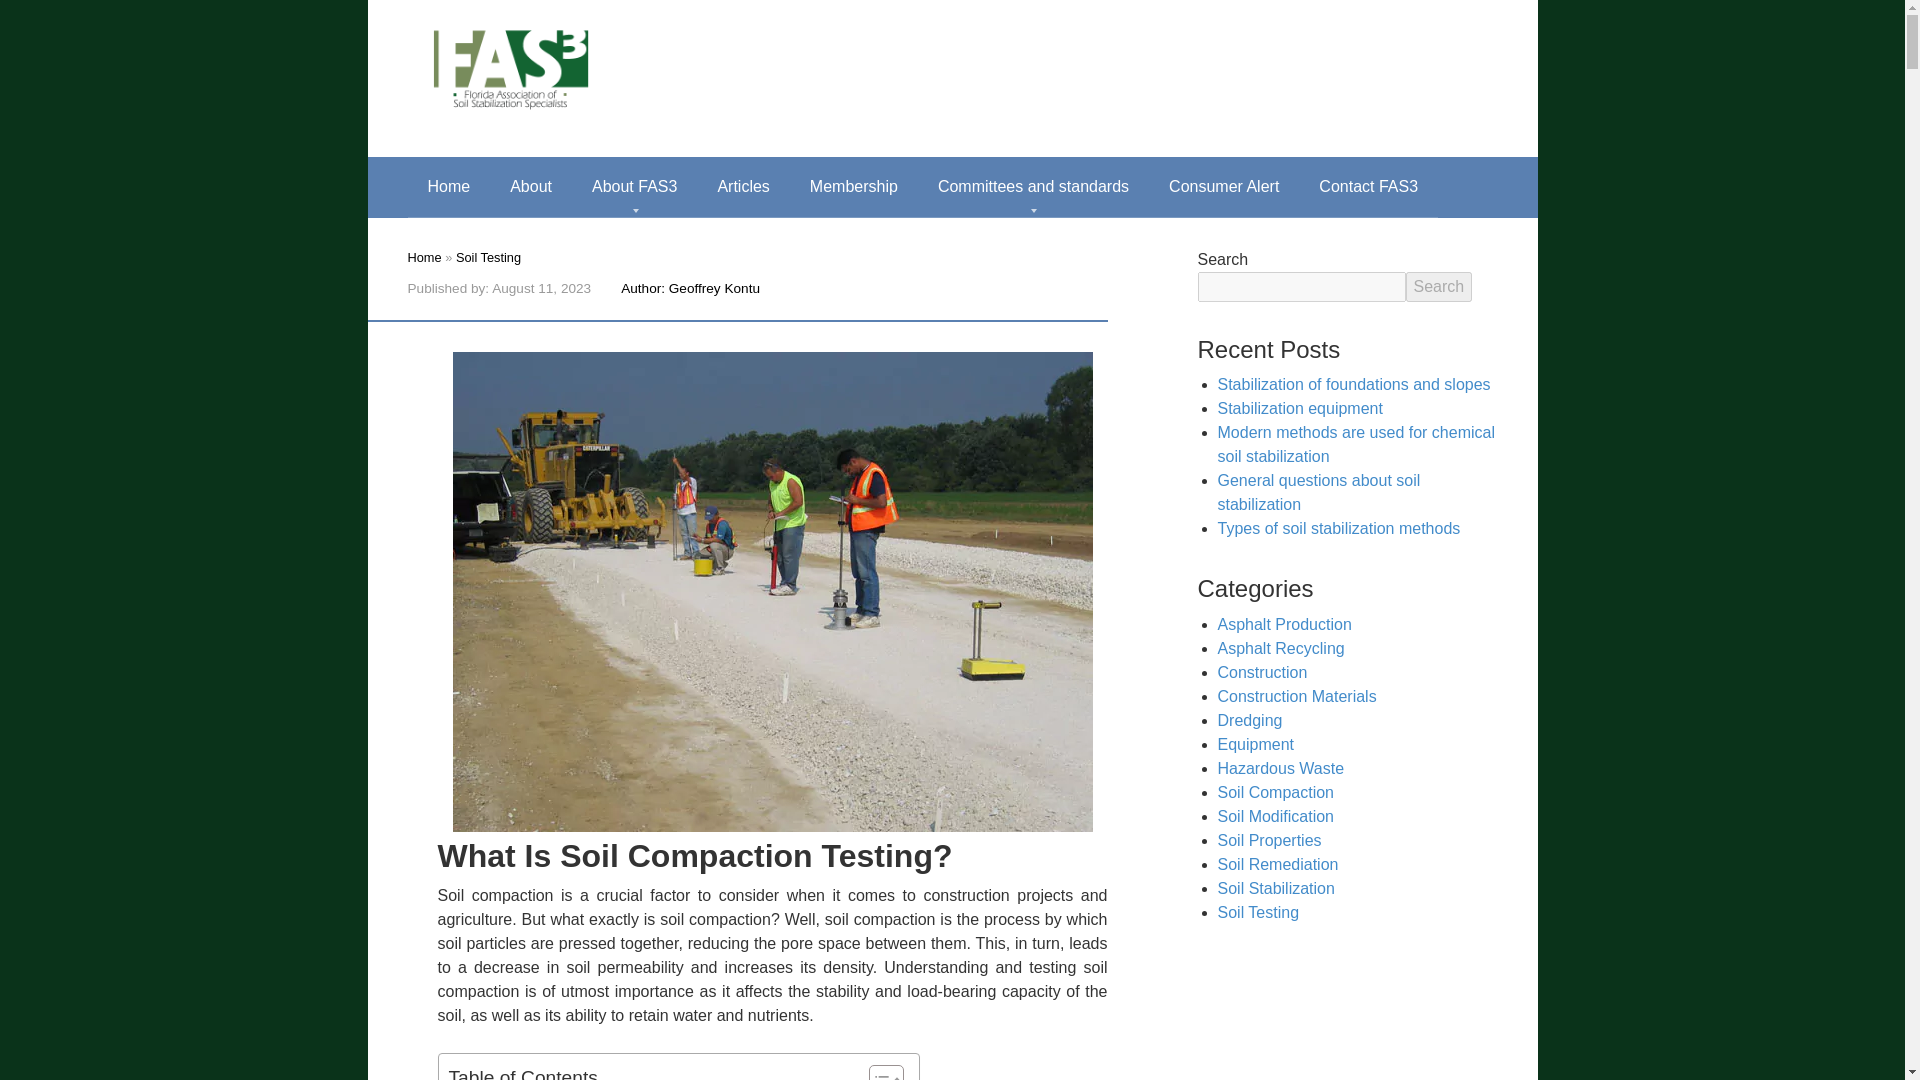 This screenshot has height=1080, width=1920. Describe the element at coordinates (634, 186) in the screenshot. I see `About FAS3` at that location.